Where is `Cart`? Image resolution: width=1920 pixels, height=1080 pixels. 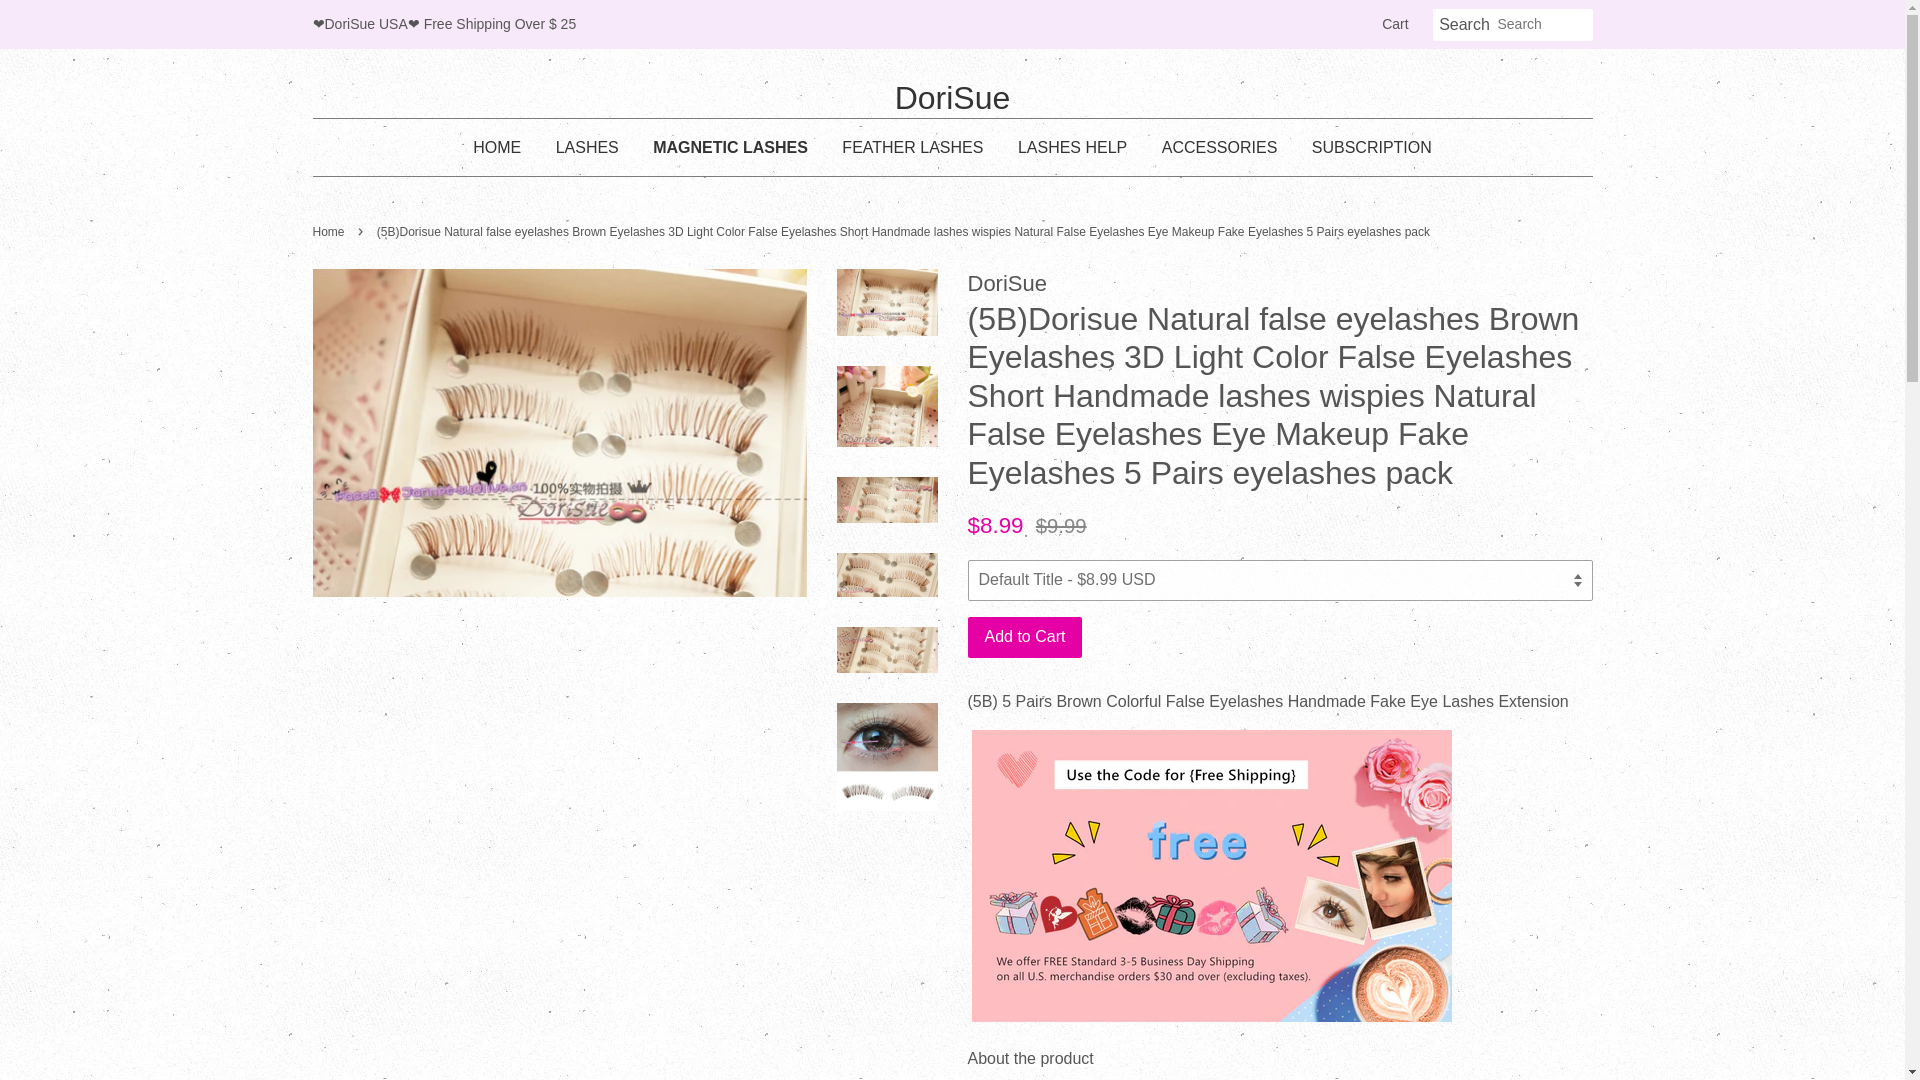
Cart is located at coordinates (1394, 24).